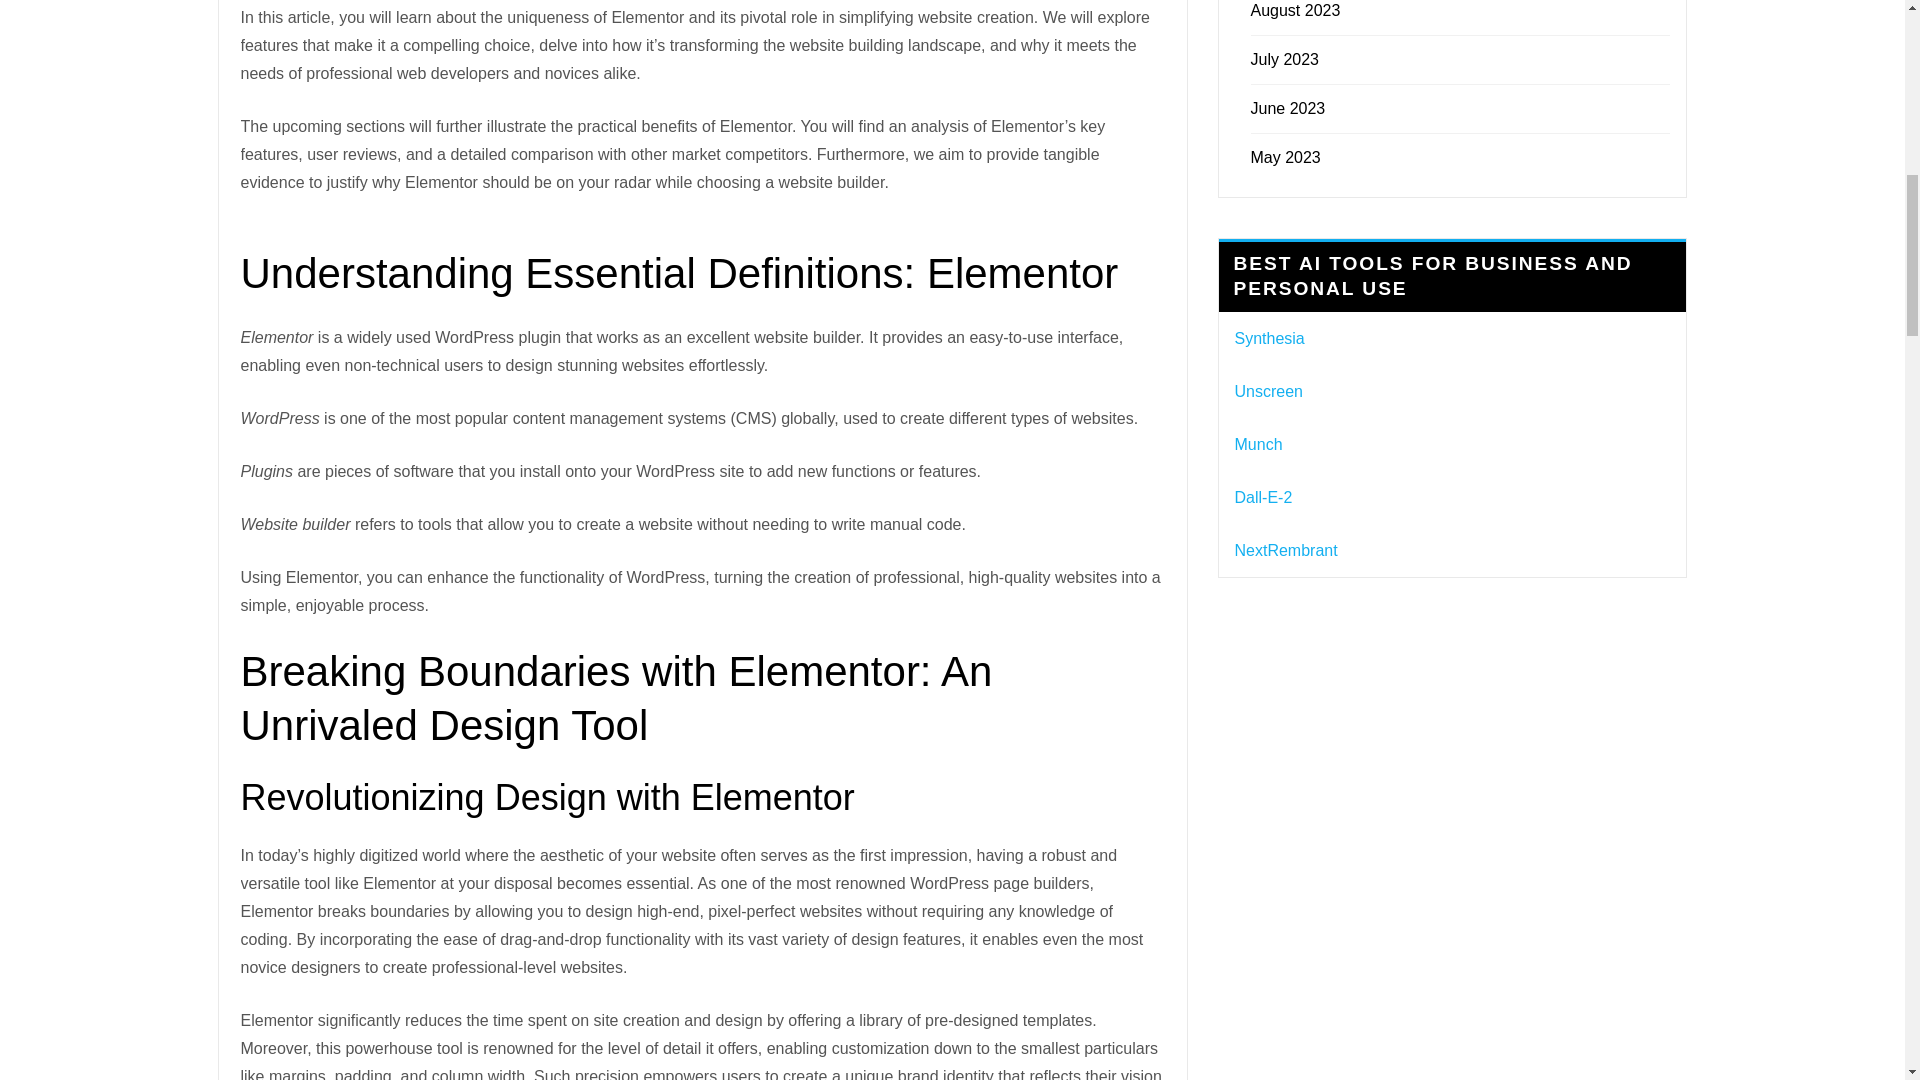 The width and height of the screenshot is (1920, 1080). I want to click on May 2023, so click(1284, 158).